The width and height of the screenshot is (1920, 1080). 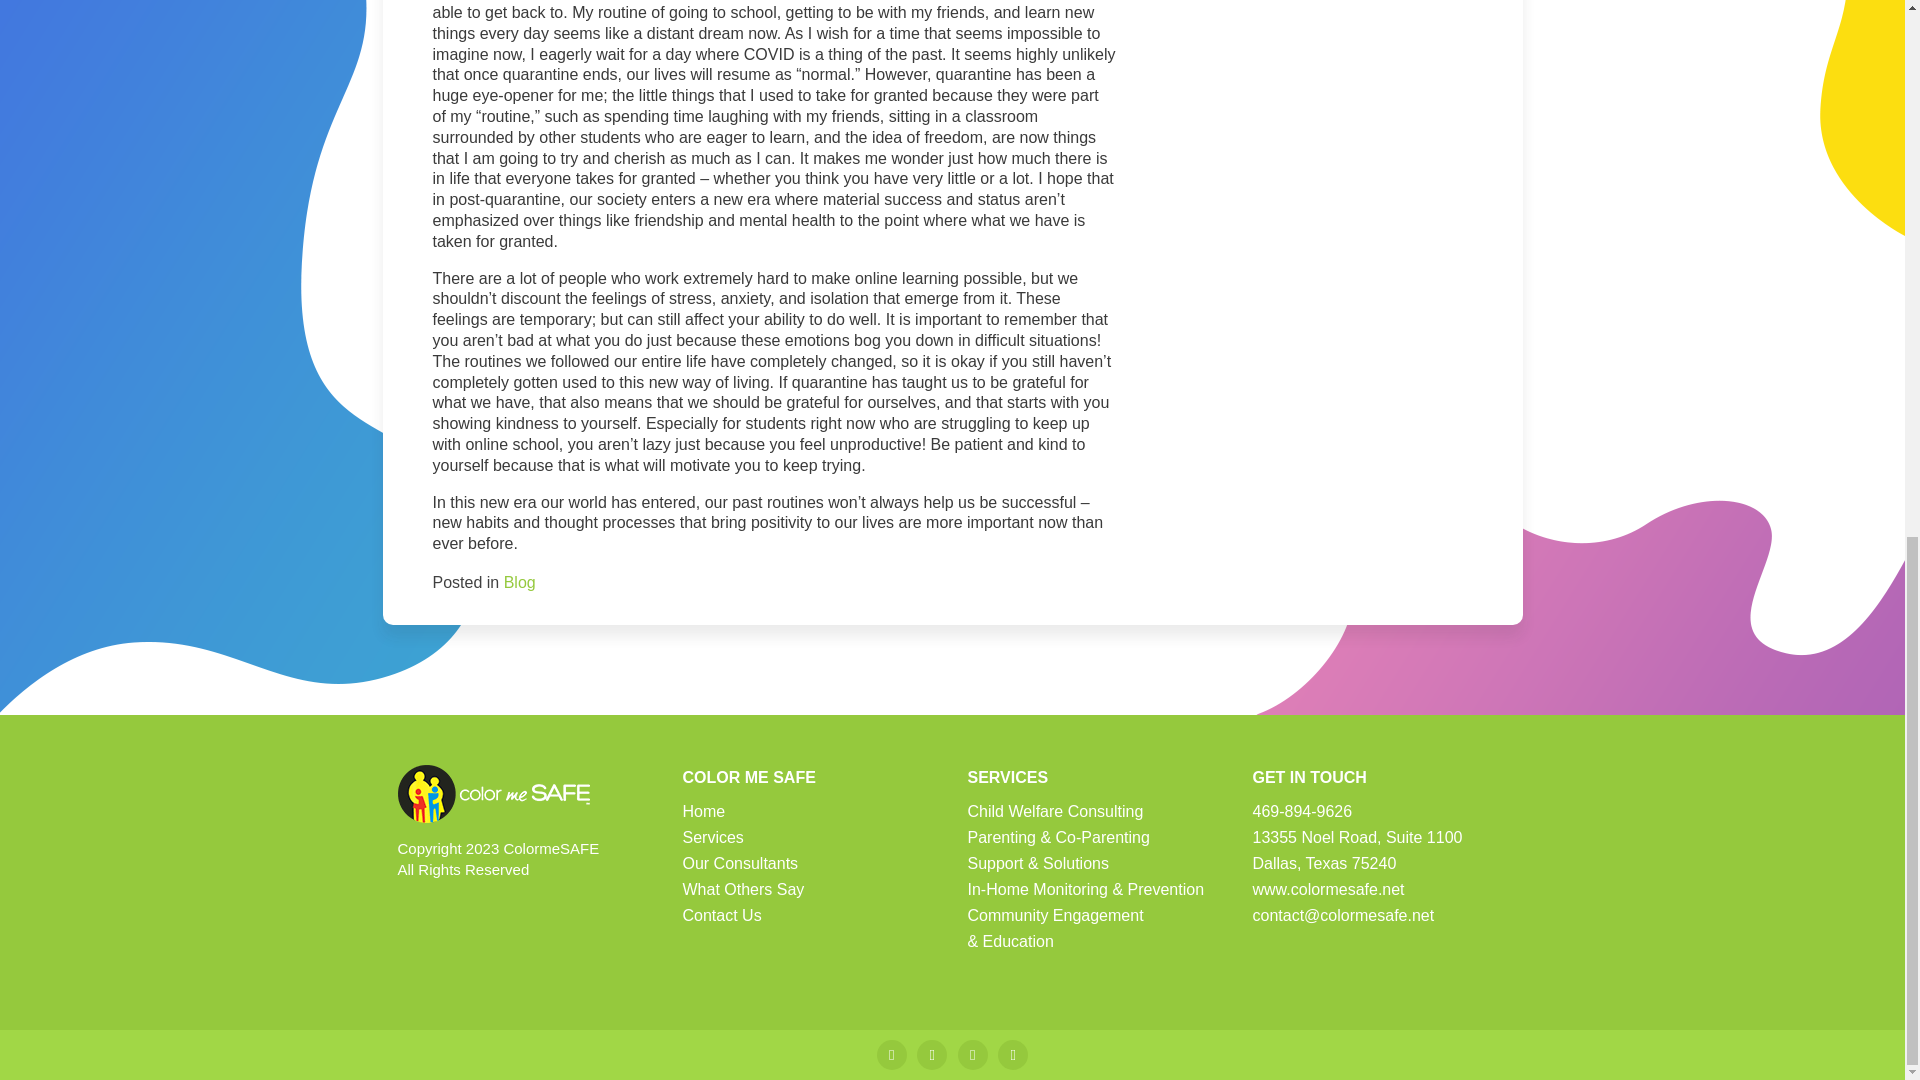 I want to click on Blog, so click(x=519, y=582).